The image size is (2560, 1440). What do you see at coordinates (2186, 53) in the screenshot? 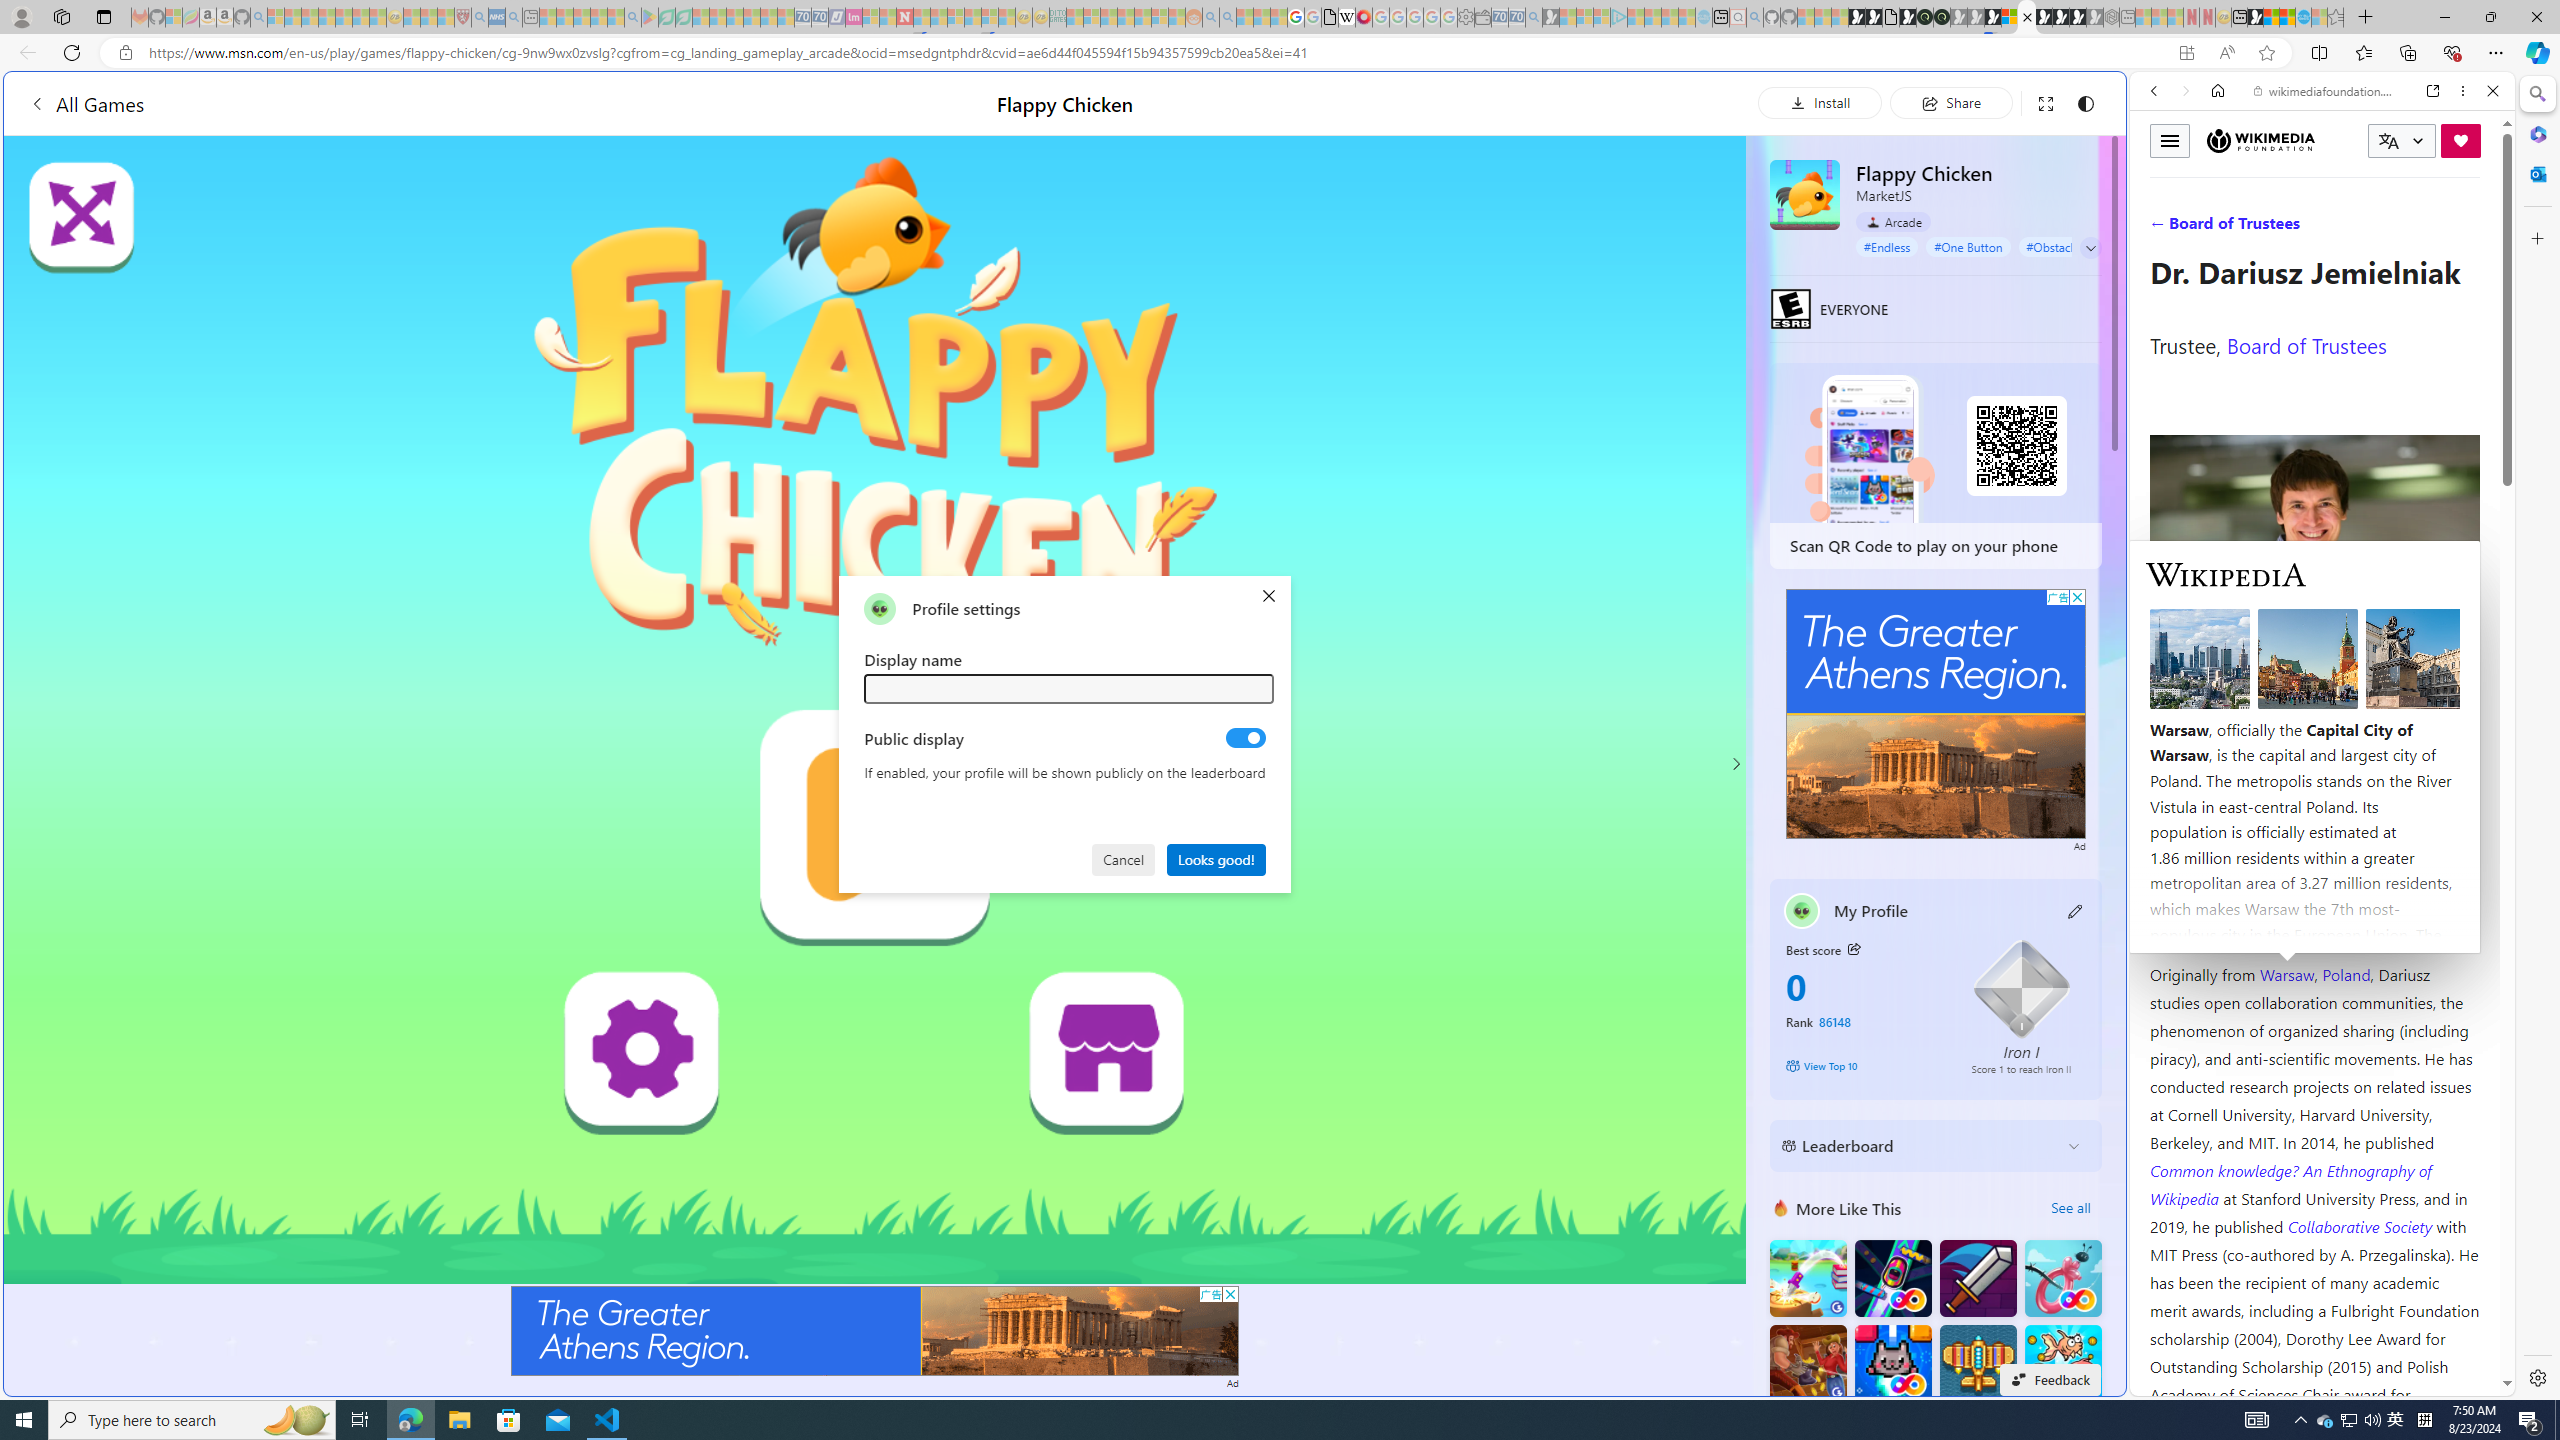
I see `App available. Install Flappy Chicken` at bounding box center [2186, 53].